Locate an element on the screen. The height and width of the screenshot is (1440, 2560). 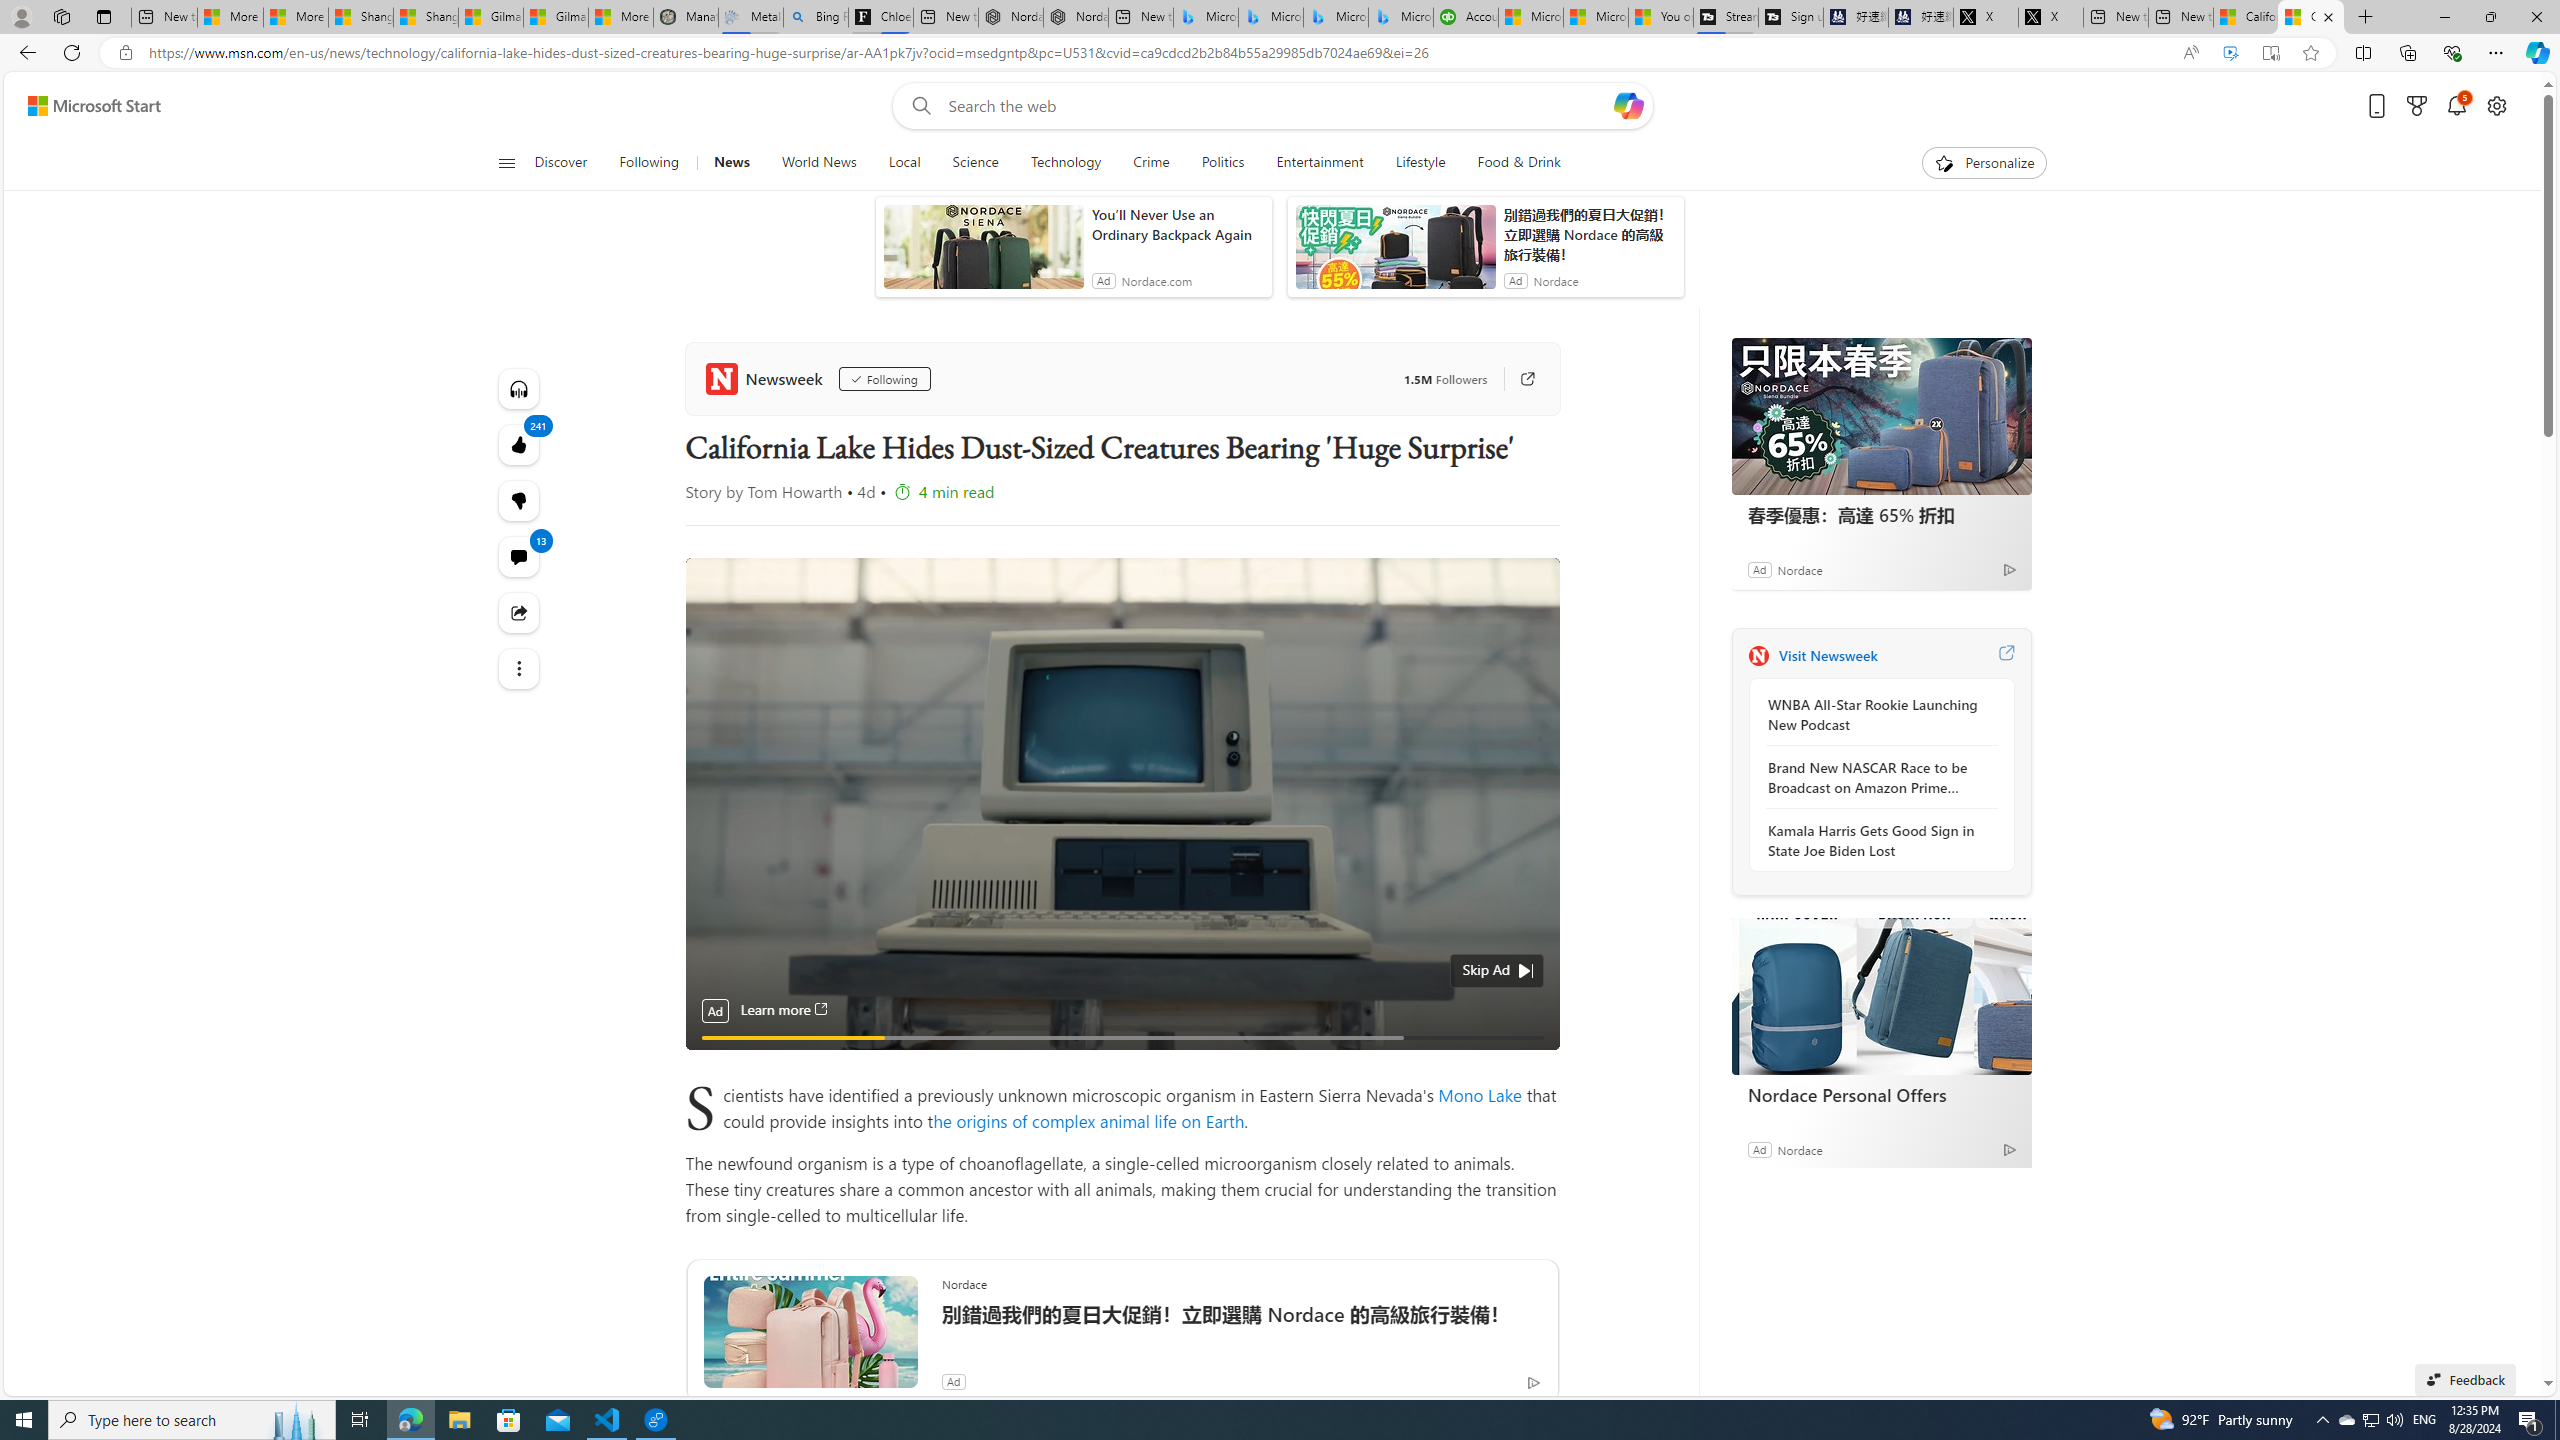
Share this story is located at coordinates (520, 613).